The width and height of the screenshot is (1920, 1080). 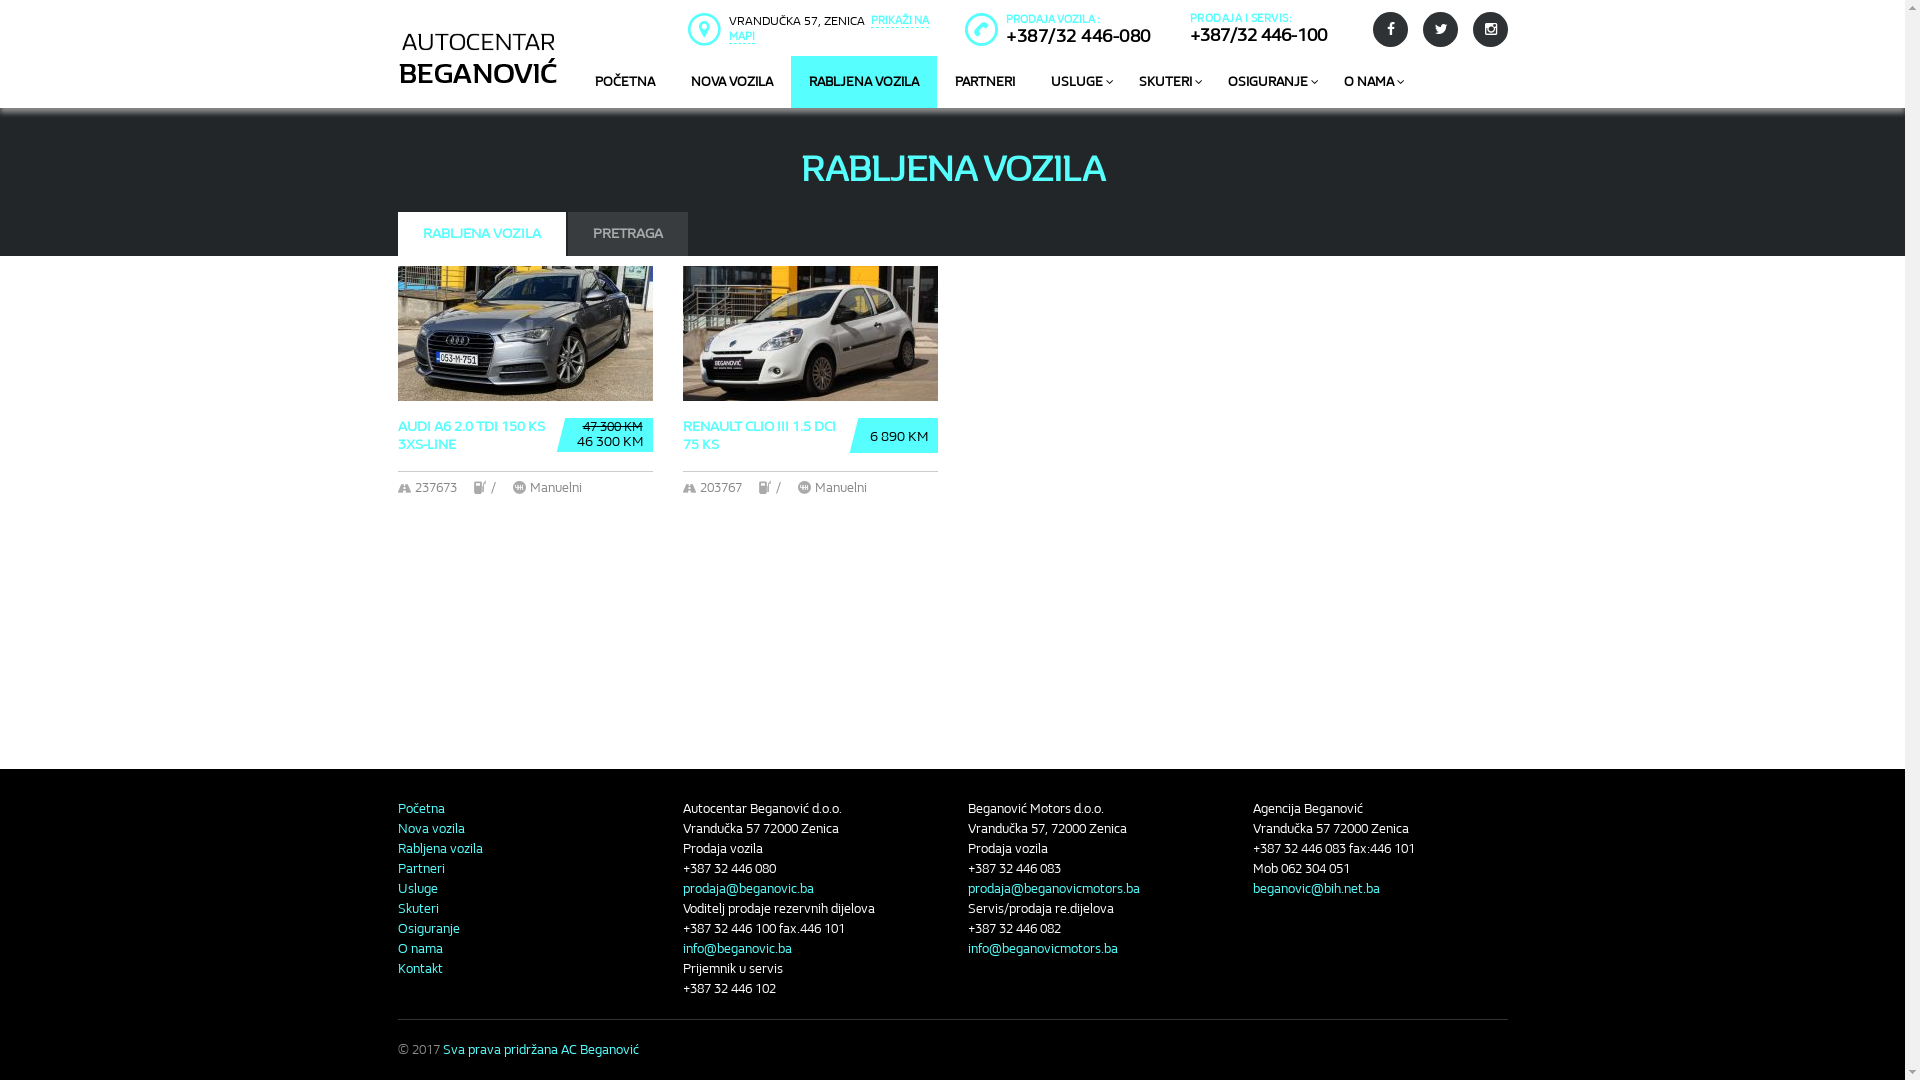 What do you see at coordinates (628, 234) in the screenshot?
I see `PRETRAGA` at bounding box center [628, 234].